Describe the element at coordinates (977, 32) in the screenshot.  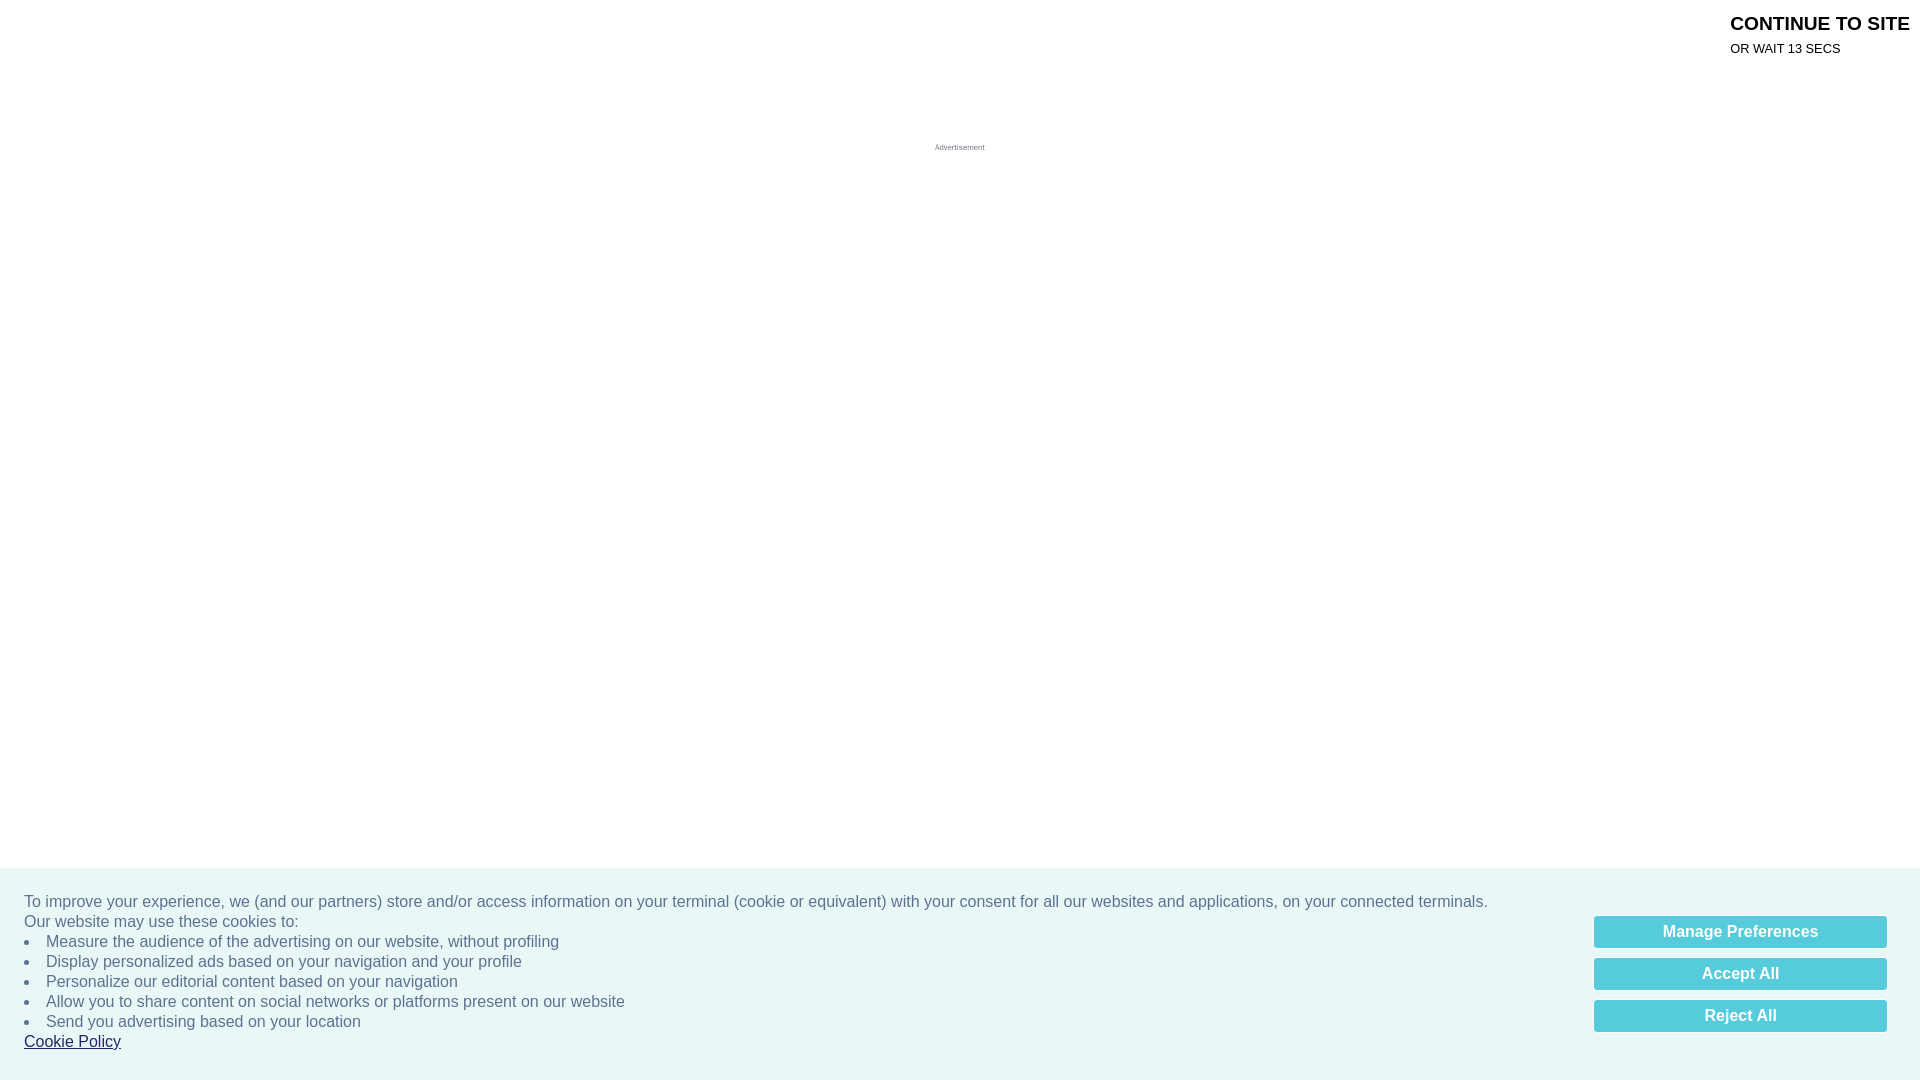
I see `Brand Insights` at that location.